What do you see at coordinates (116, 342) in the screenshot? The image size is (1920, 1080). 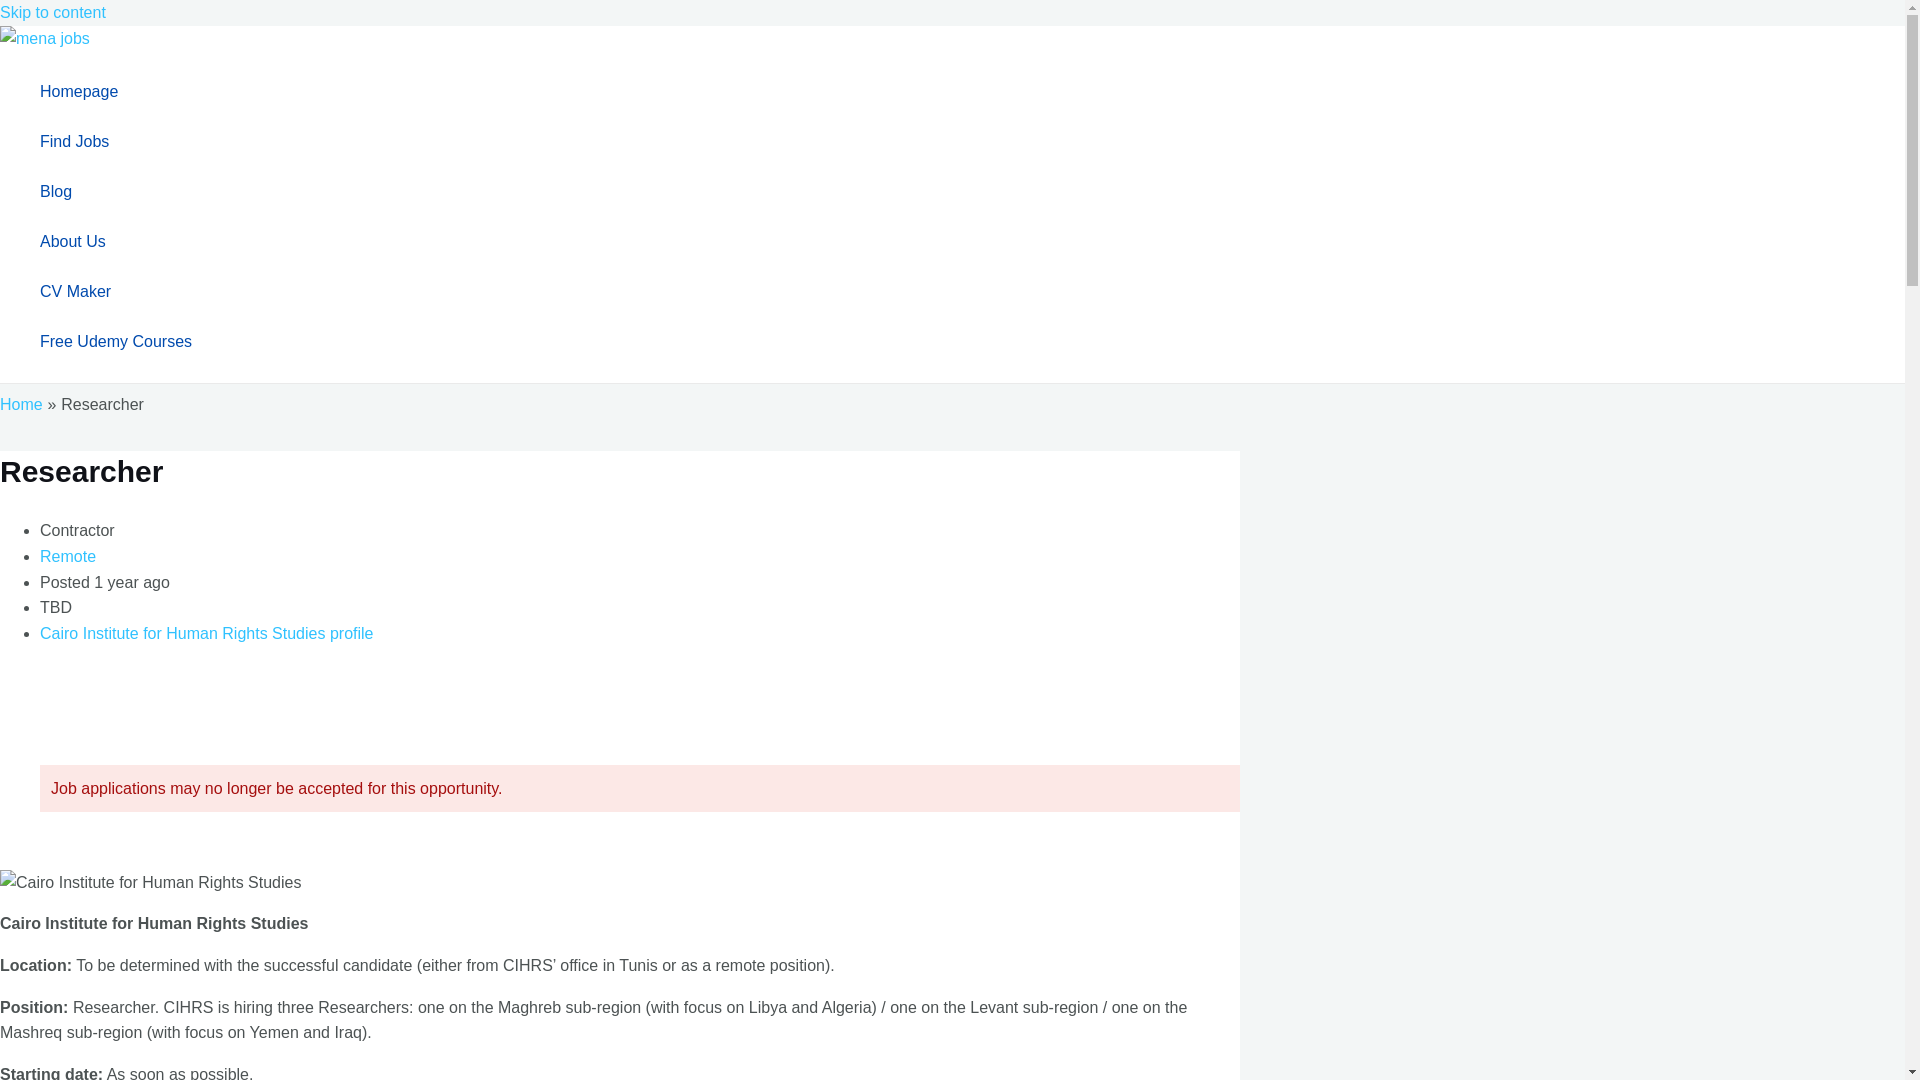 I see `Free Udemy Courses` at bounding box center [116, 342].